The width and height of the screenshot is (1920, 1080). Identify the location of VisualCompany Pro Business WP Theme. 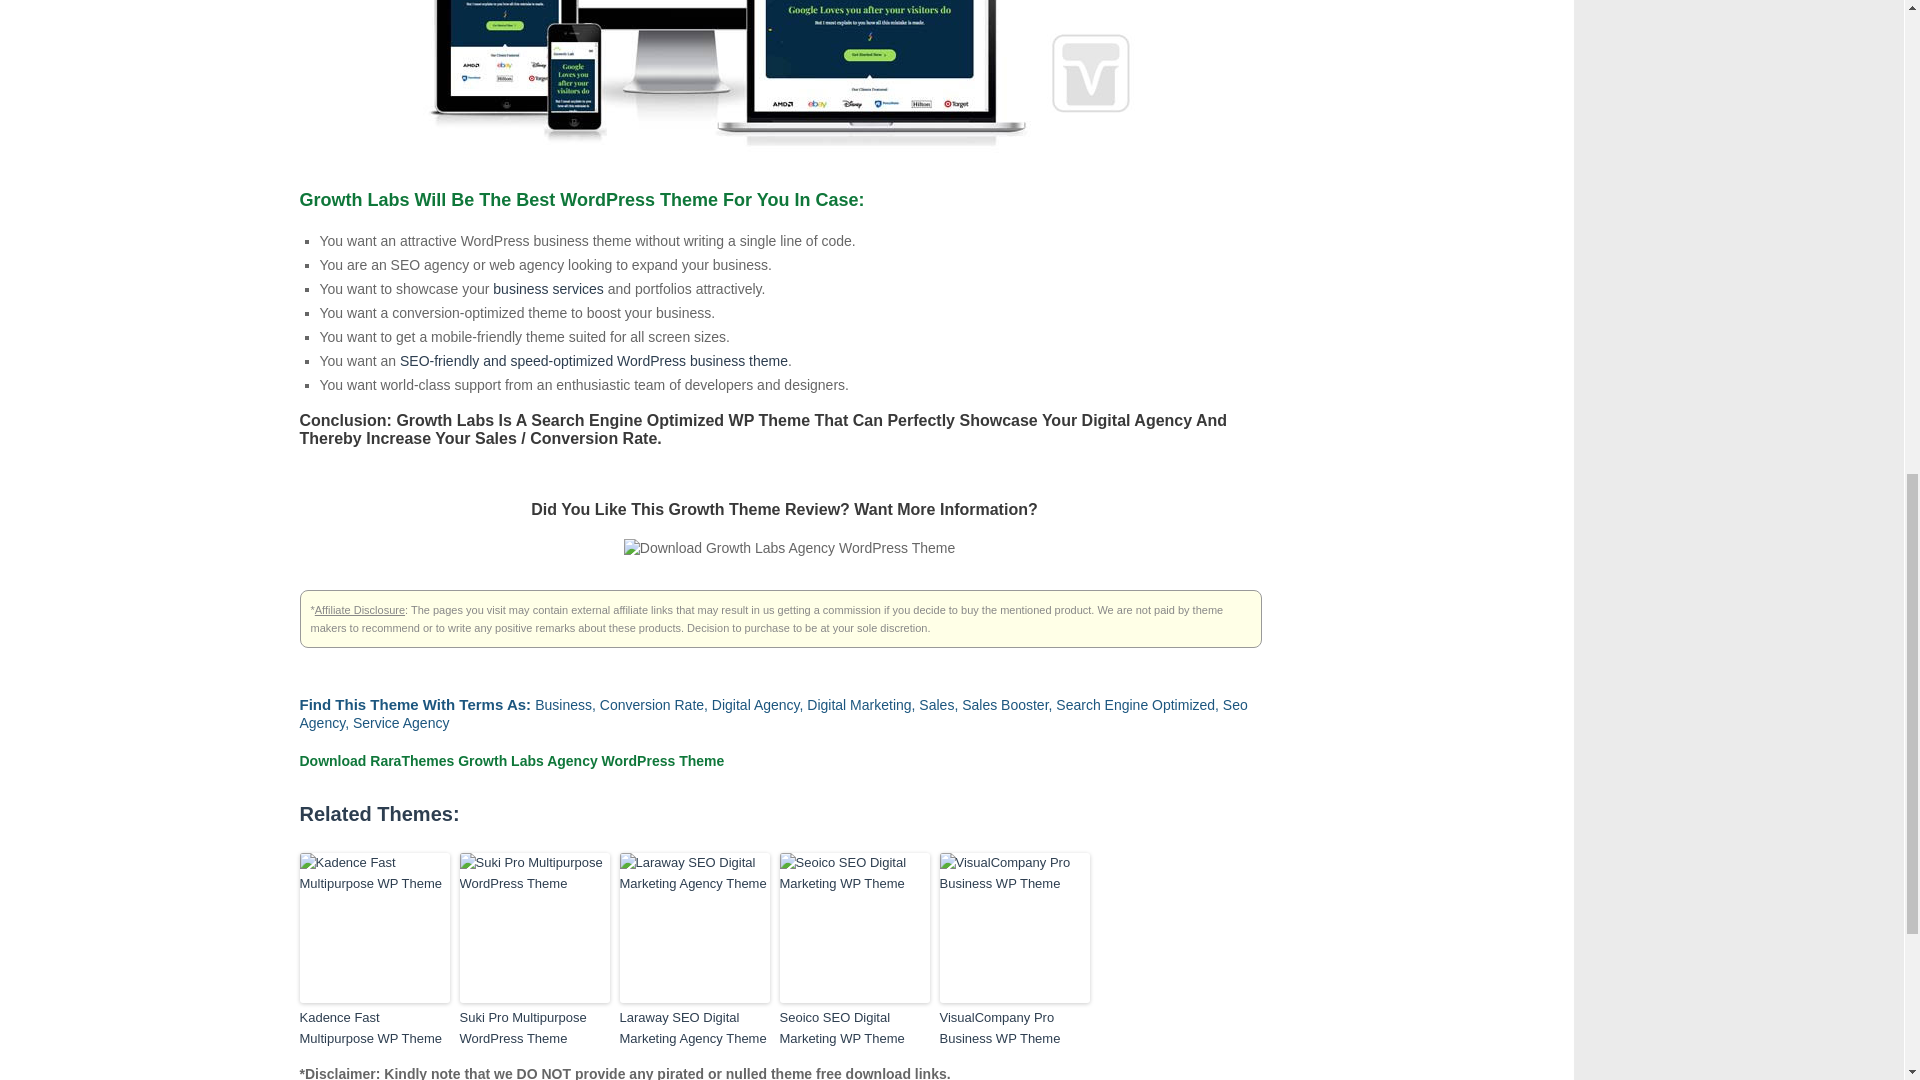
(1015, 1028).